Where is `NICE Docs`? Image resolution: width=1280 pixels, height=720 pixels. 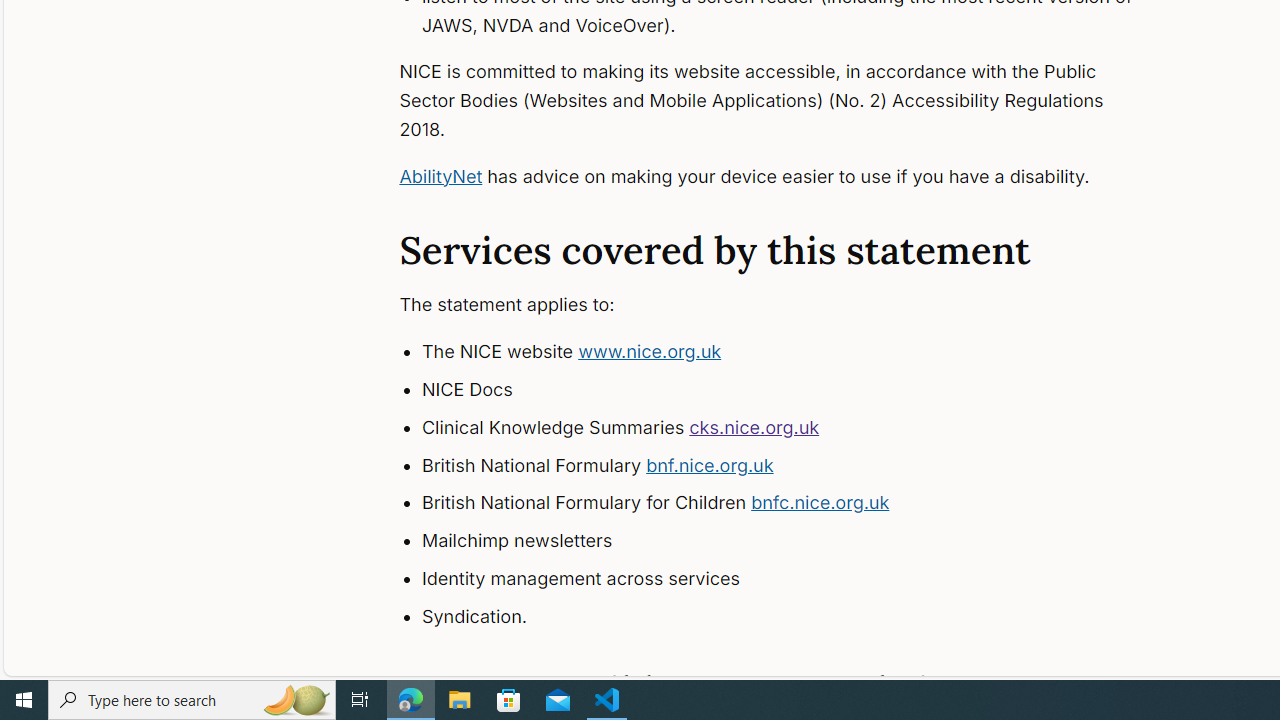
NICE Docs is located at coordinates (796, 390).